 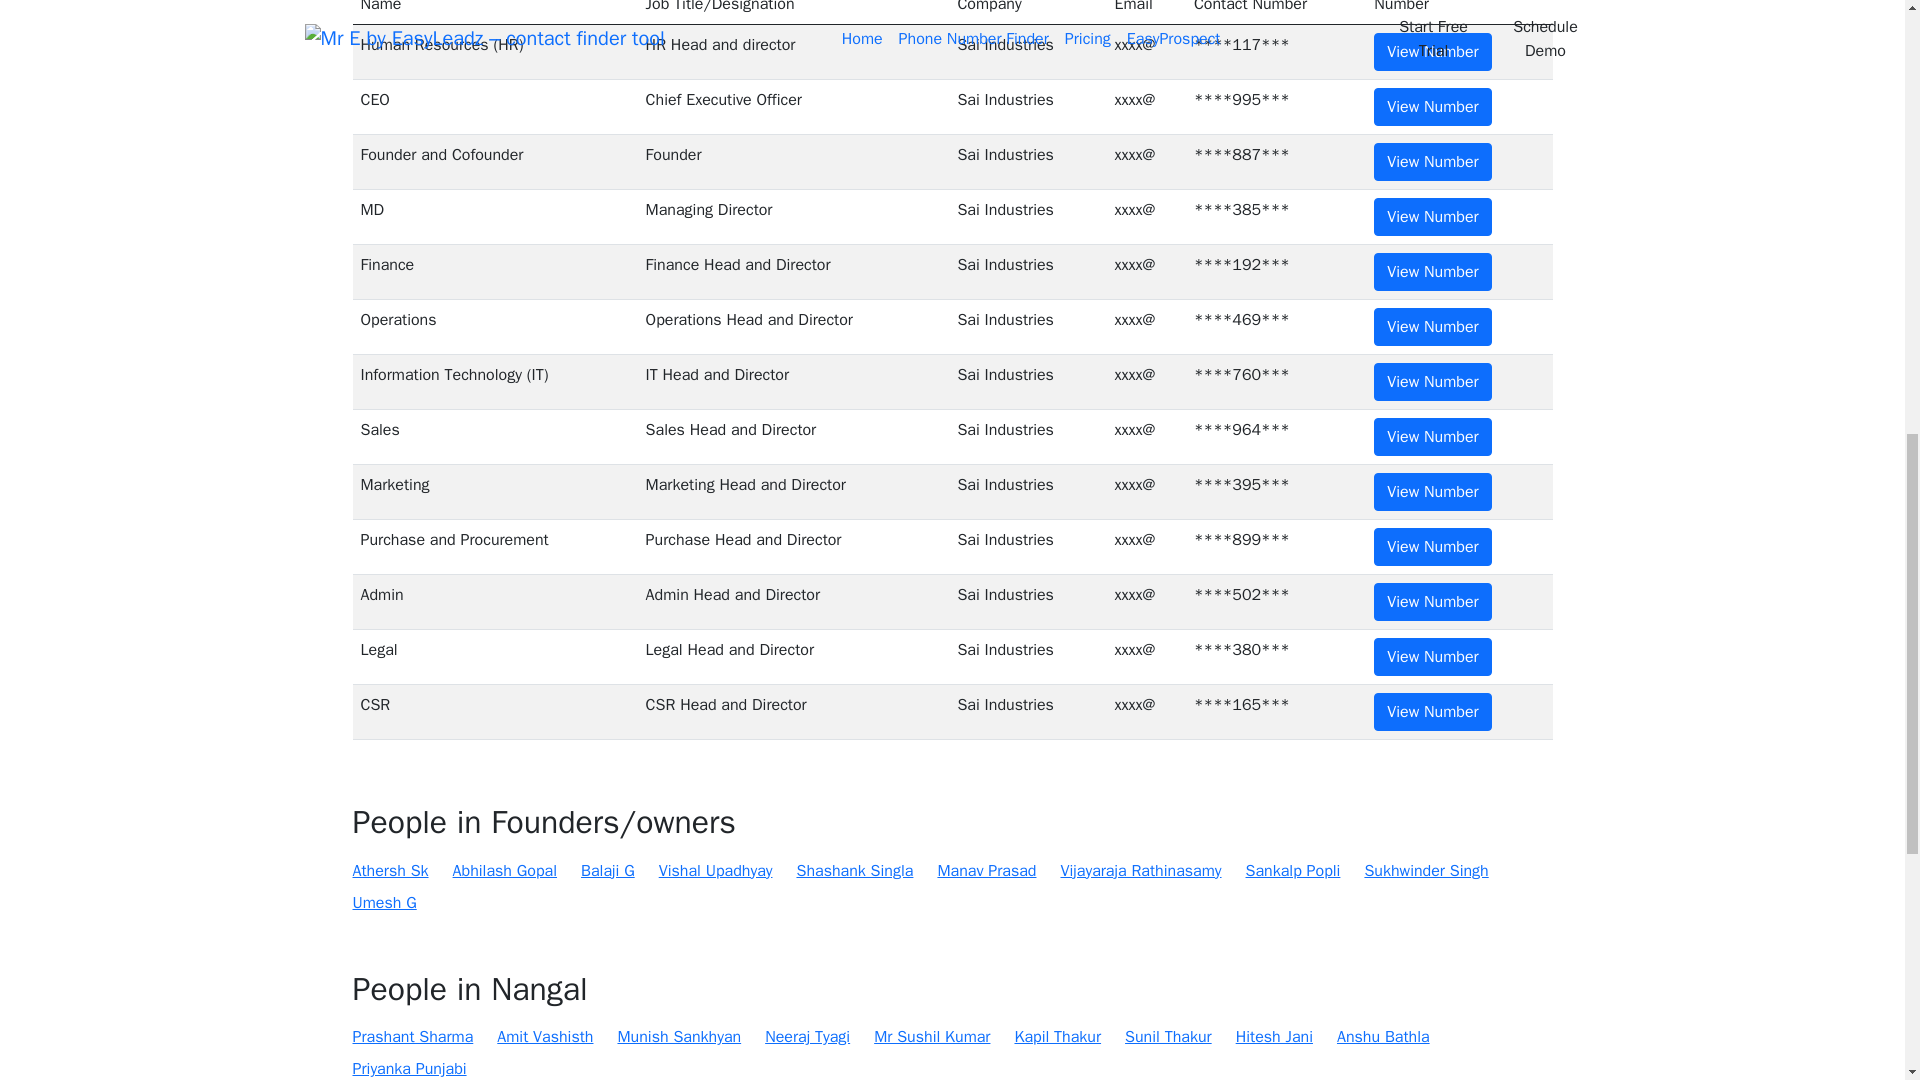 What do you see at coordinates (1432, 492) in the screenshot?
I see `View Number` at bounding box center [1432, 492].